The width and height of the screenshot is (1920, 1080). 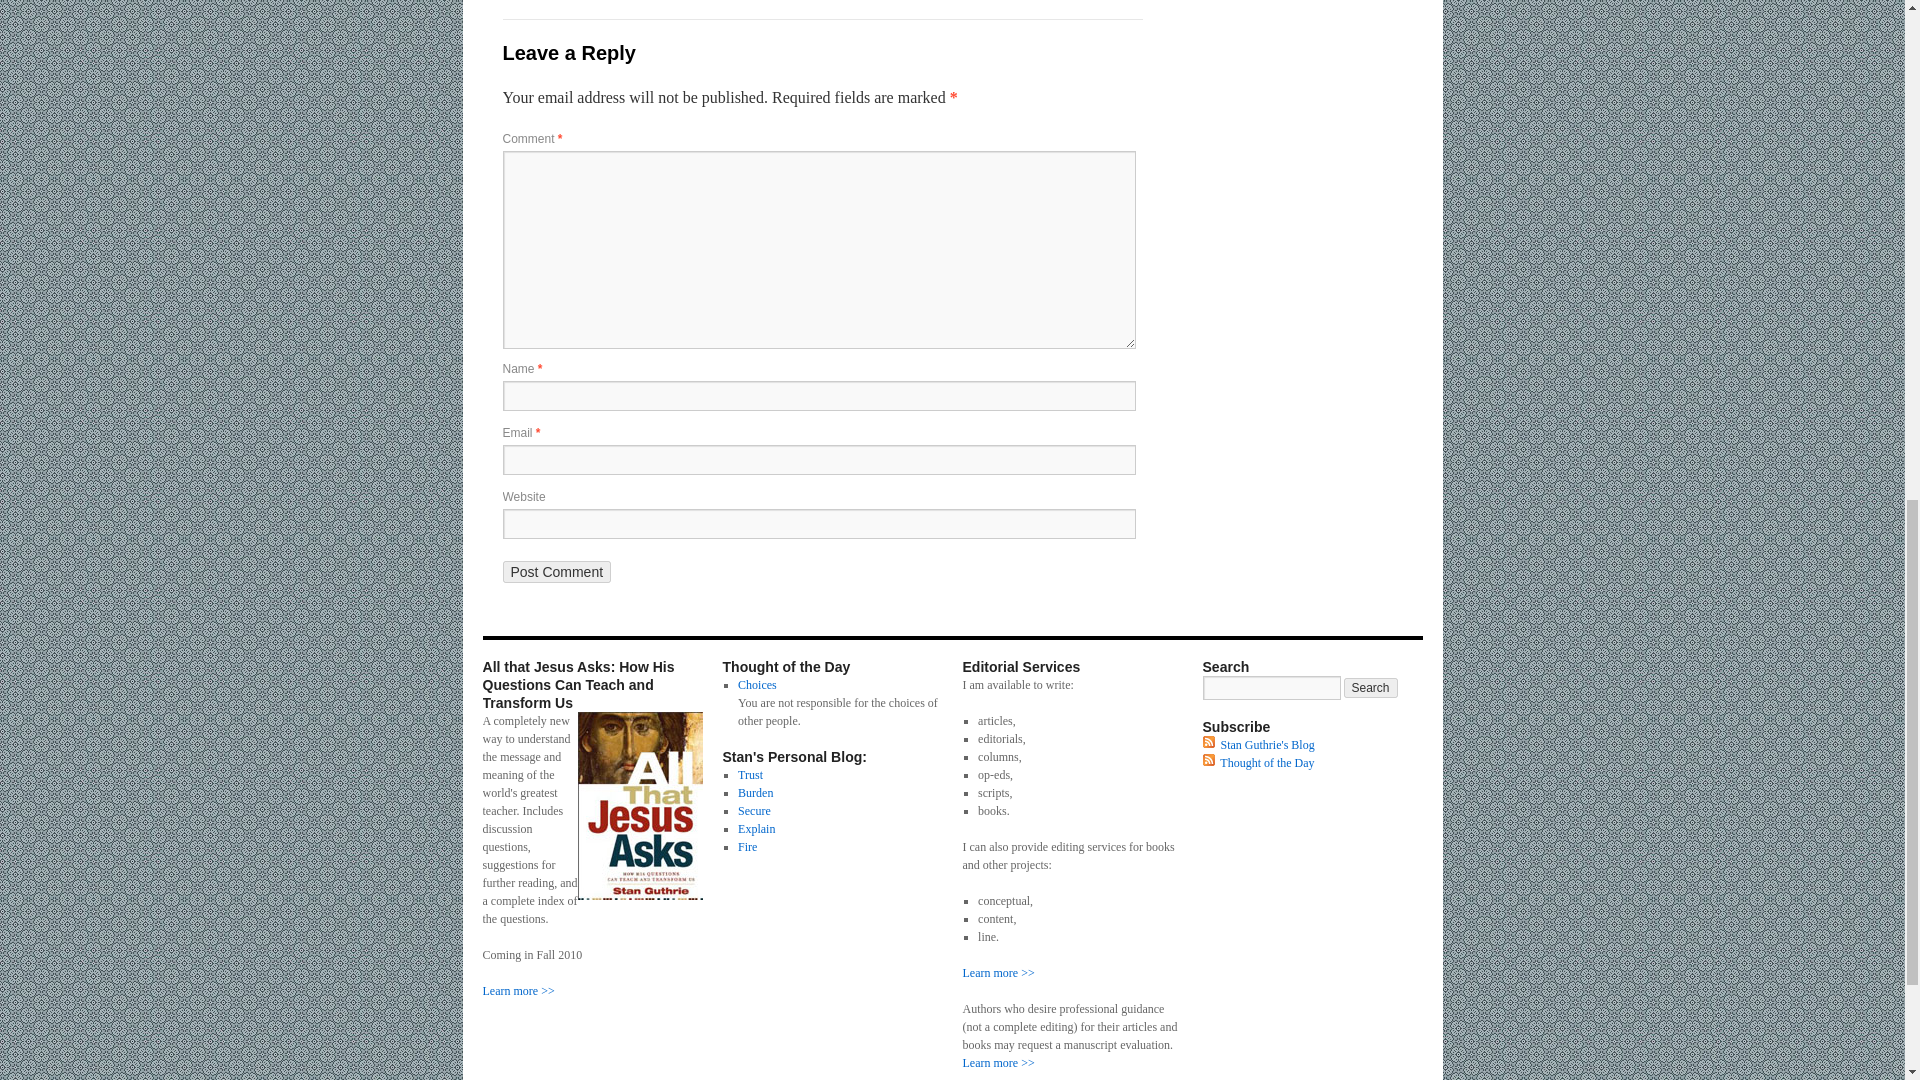 What do you see at coordinates (556, 572) in the screenshot?
I see `Post Comment` at bounding box center [556, 572].